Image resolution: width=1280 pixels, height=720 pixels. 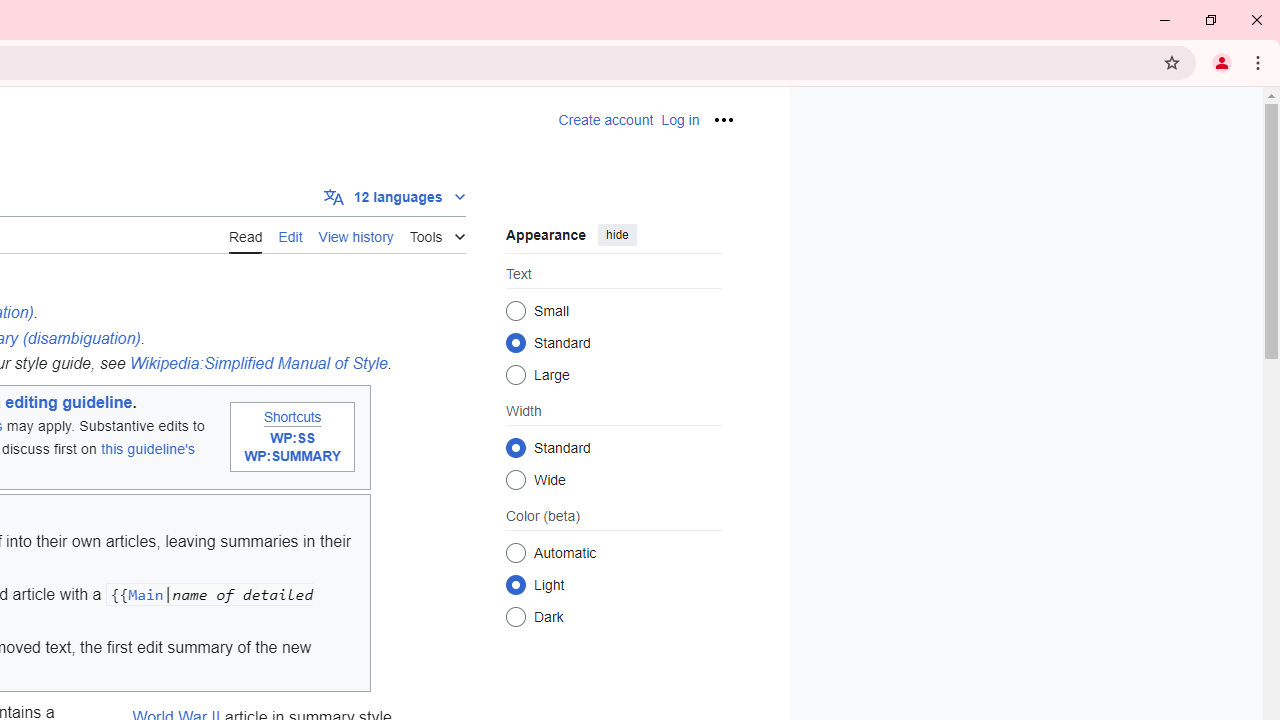 I want to click on WP:SUMMARY, so click(x=292, y=455).